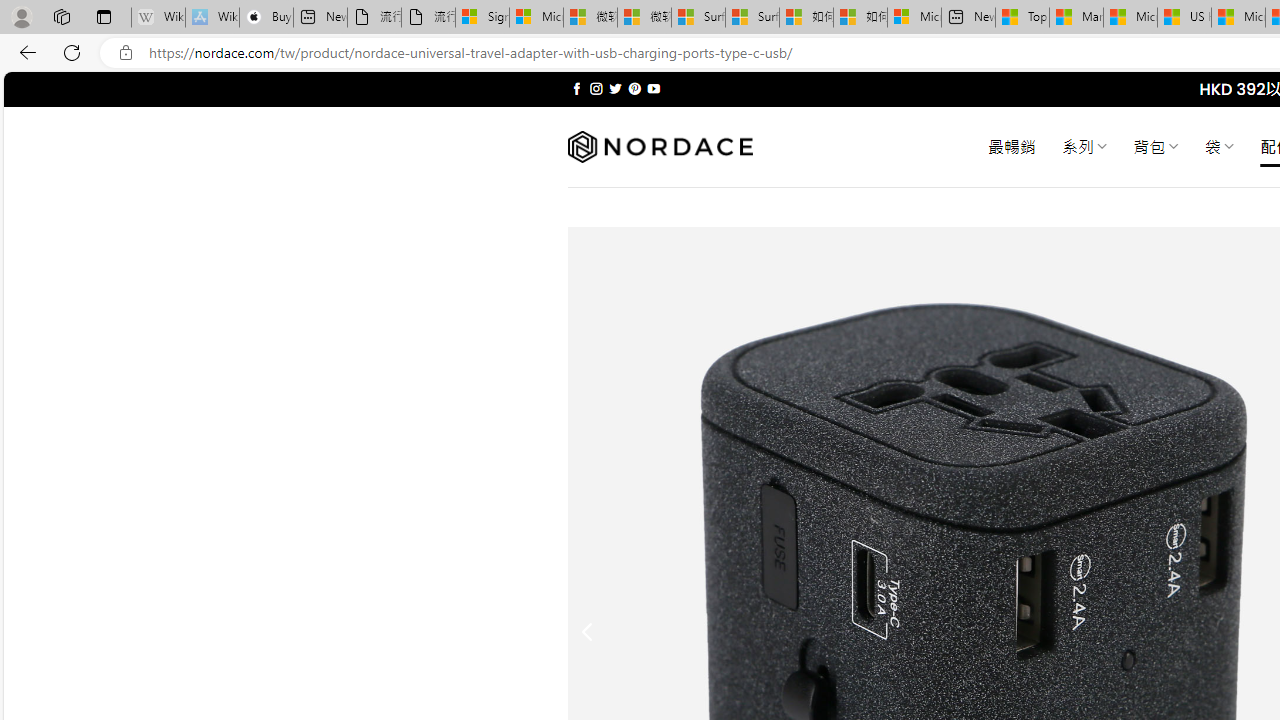 This screenshot has width=1280, height=720. I want to click on Top Stories - MSN, so click(1022, 18).